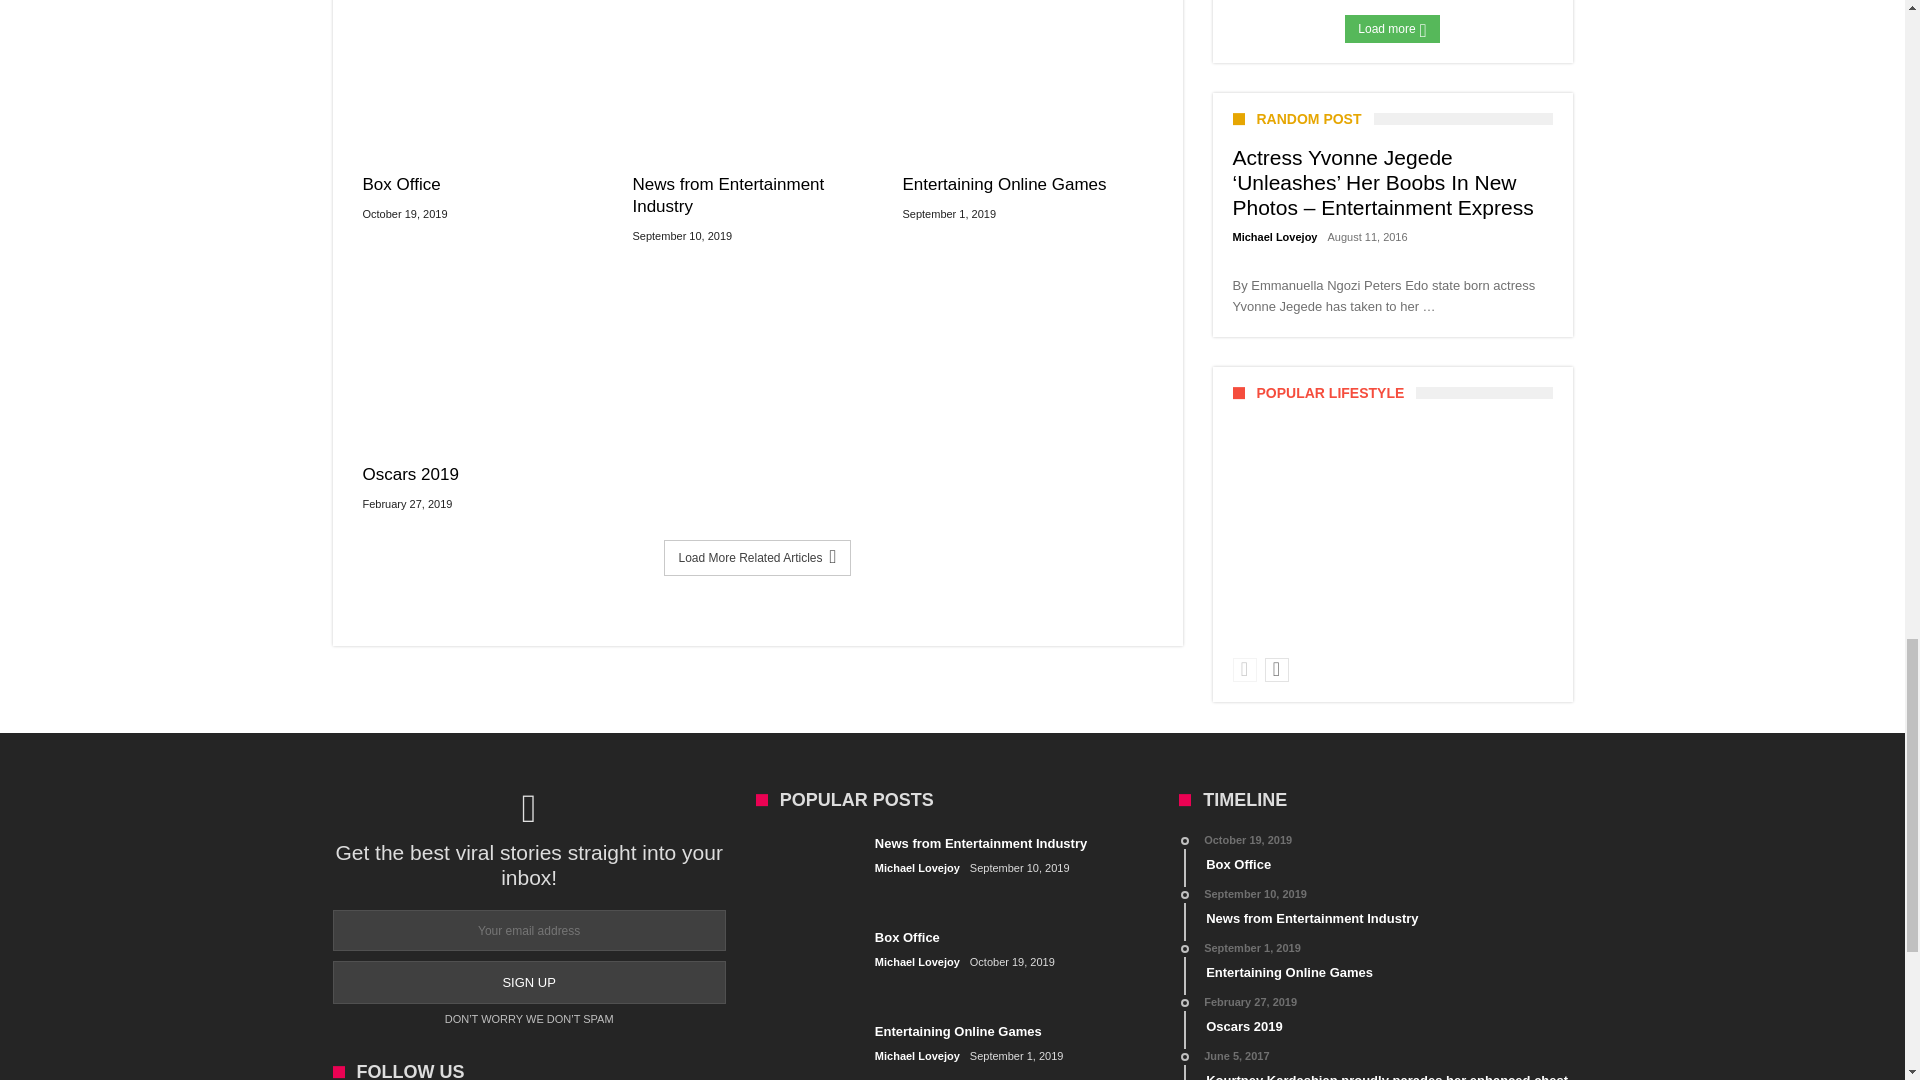 This screenshot has width=1920, height=1080. I want to click on Sign up, so click(528, 982).